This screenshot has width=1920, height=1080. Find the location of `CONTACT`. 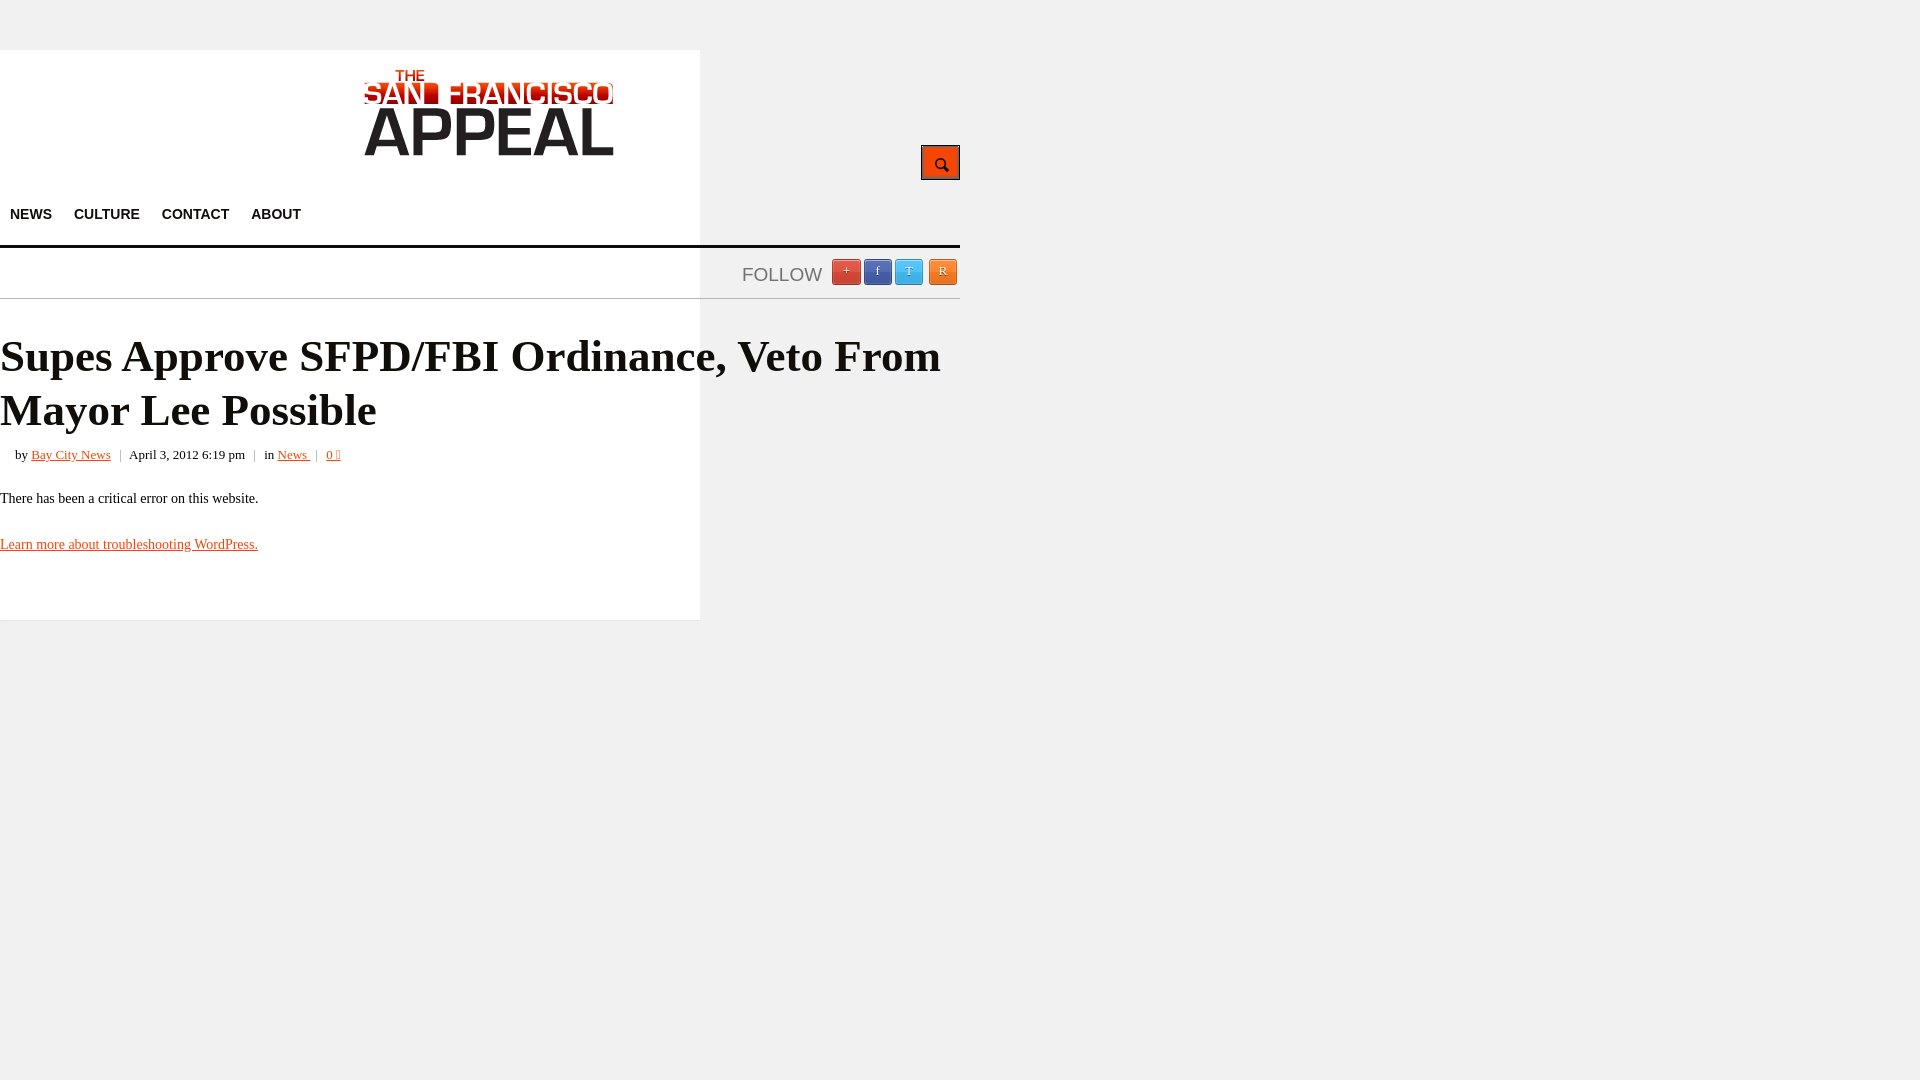

CONTACT is located at coordinates (194, 214).